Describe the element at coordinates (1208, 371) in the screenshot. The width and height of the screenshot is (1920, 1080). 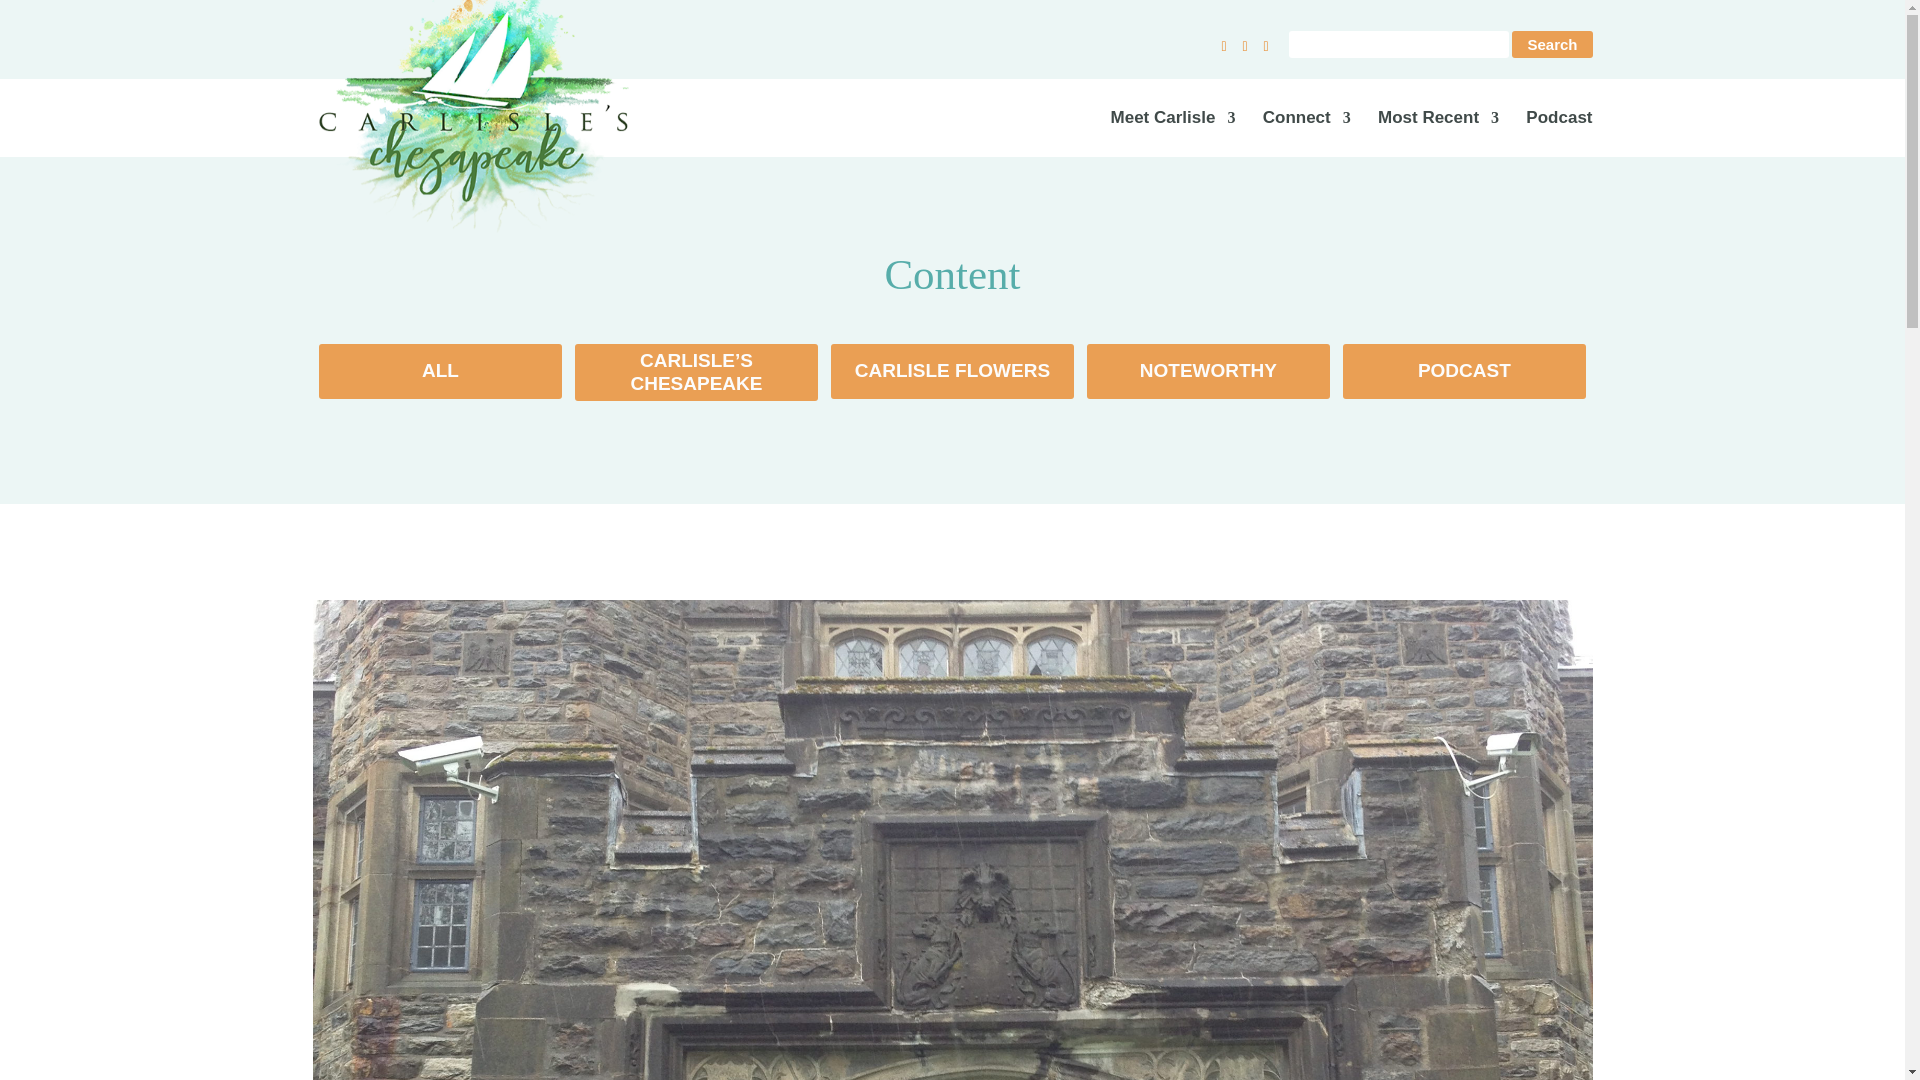
I see `NOTEWORTHY` at that location.